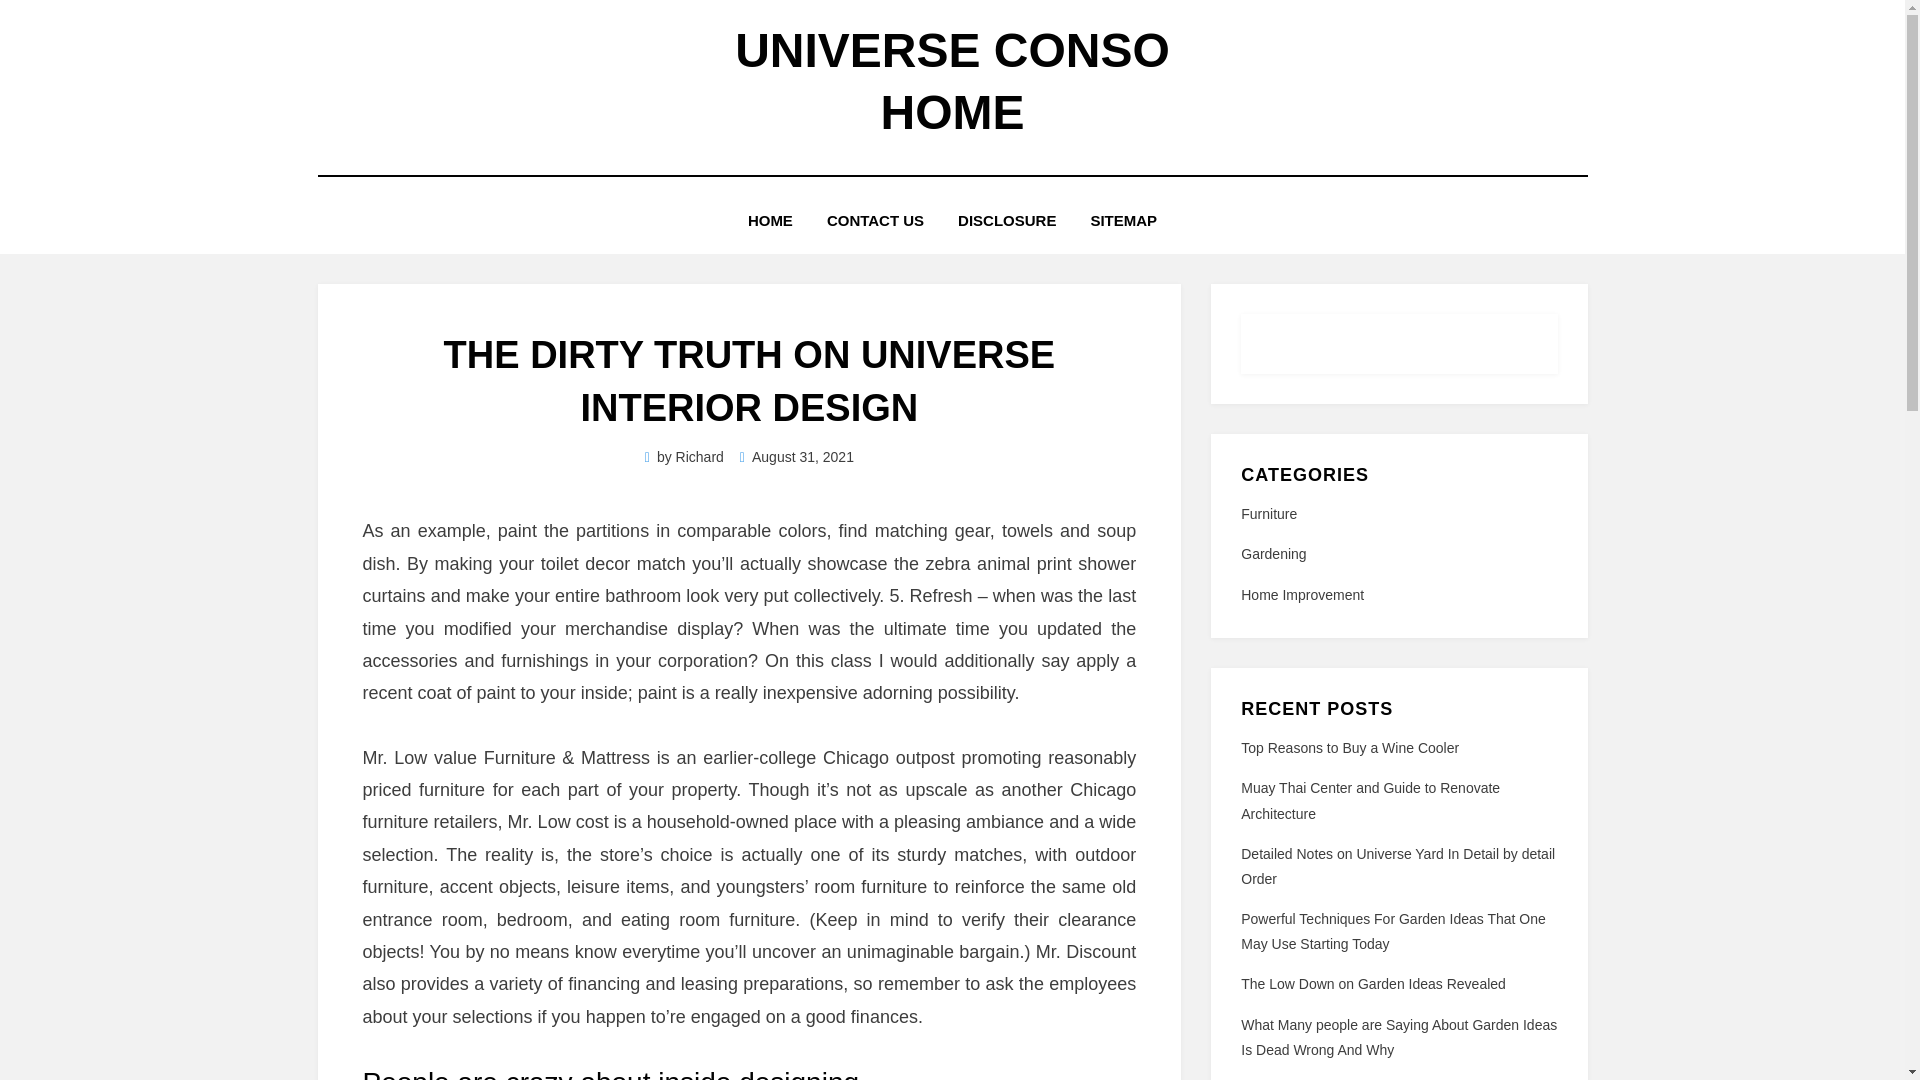  What do you see at coordinates (1370, 800) in the screenshot?
I see `Muay Thai Center and Guide to Renovate Architecture` at bounding box center [1370, 800].